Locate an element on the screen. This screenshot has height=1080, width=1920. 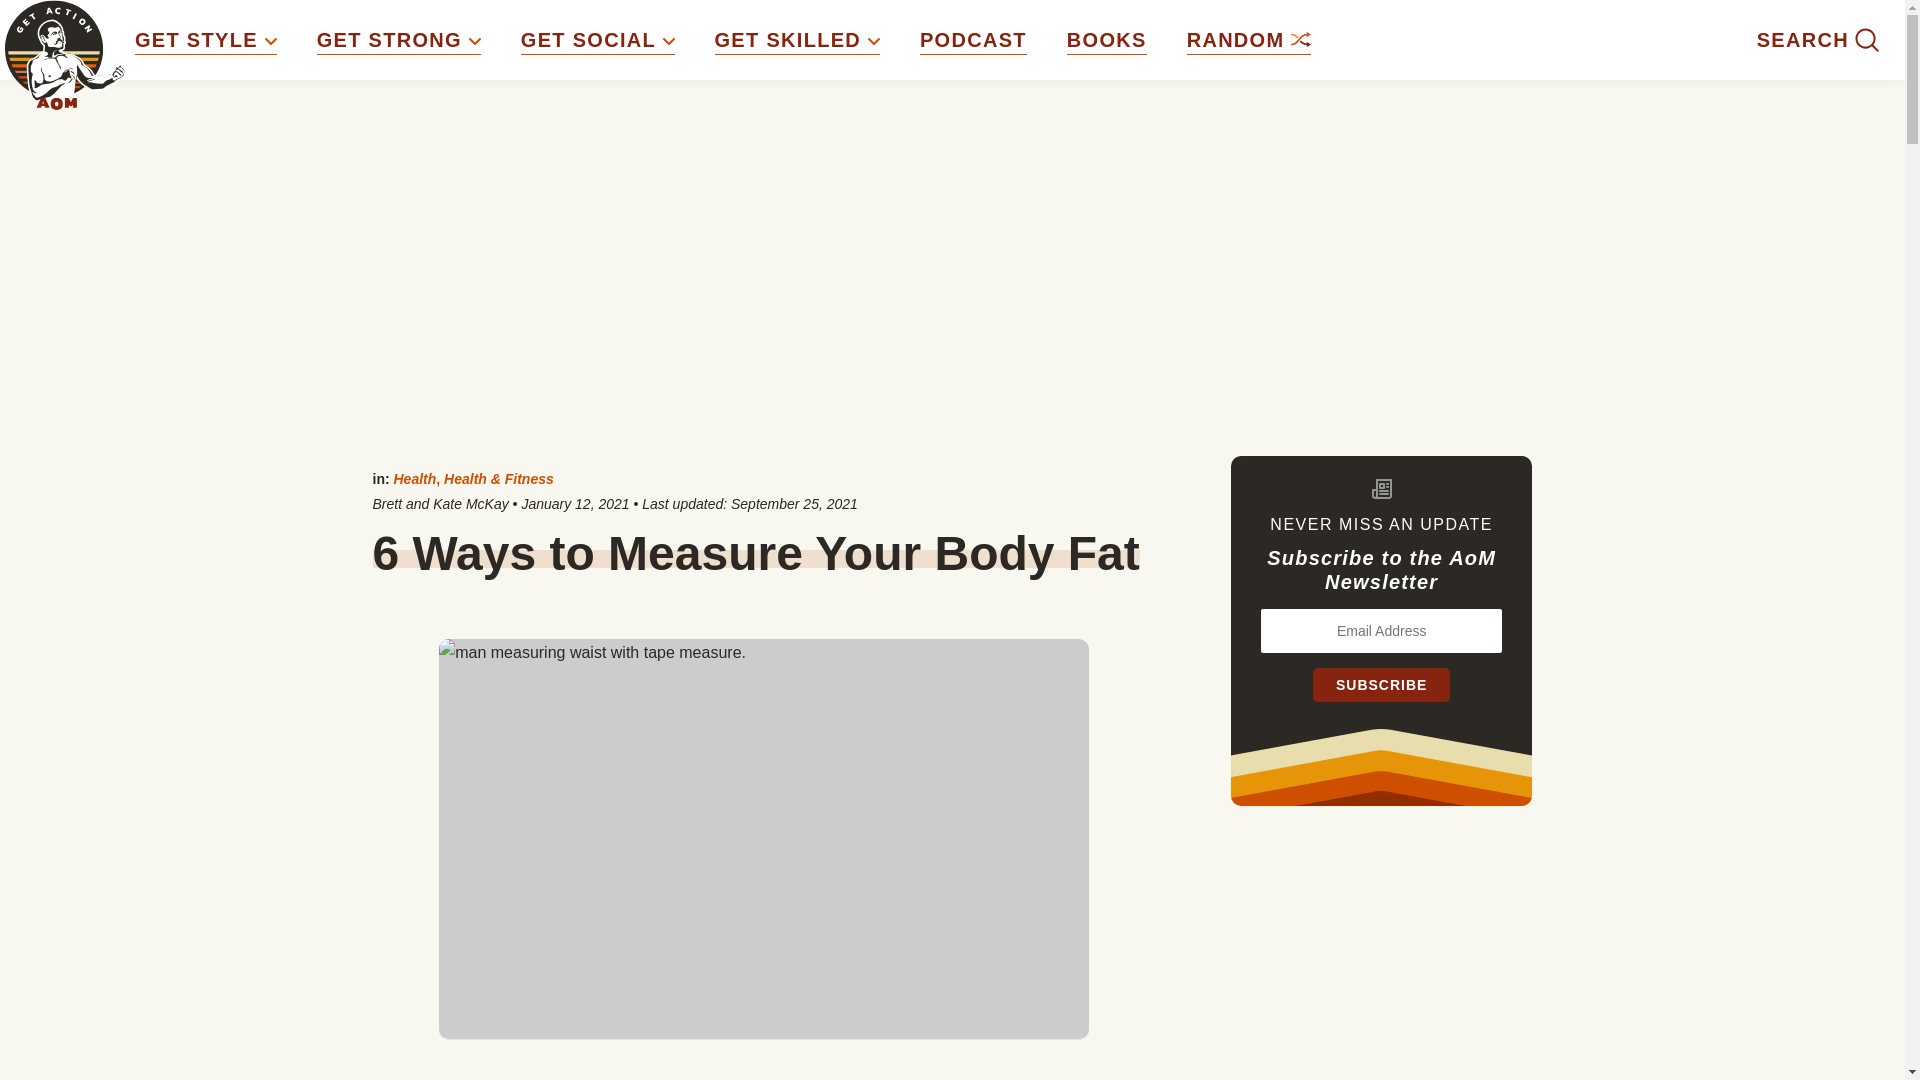
RANDOM is located at coordinates (1248, 40).